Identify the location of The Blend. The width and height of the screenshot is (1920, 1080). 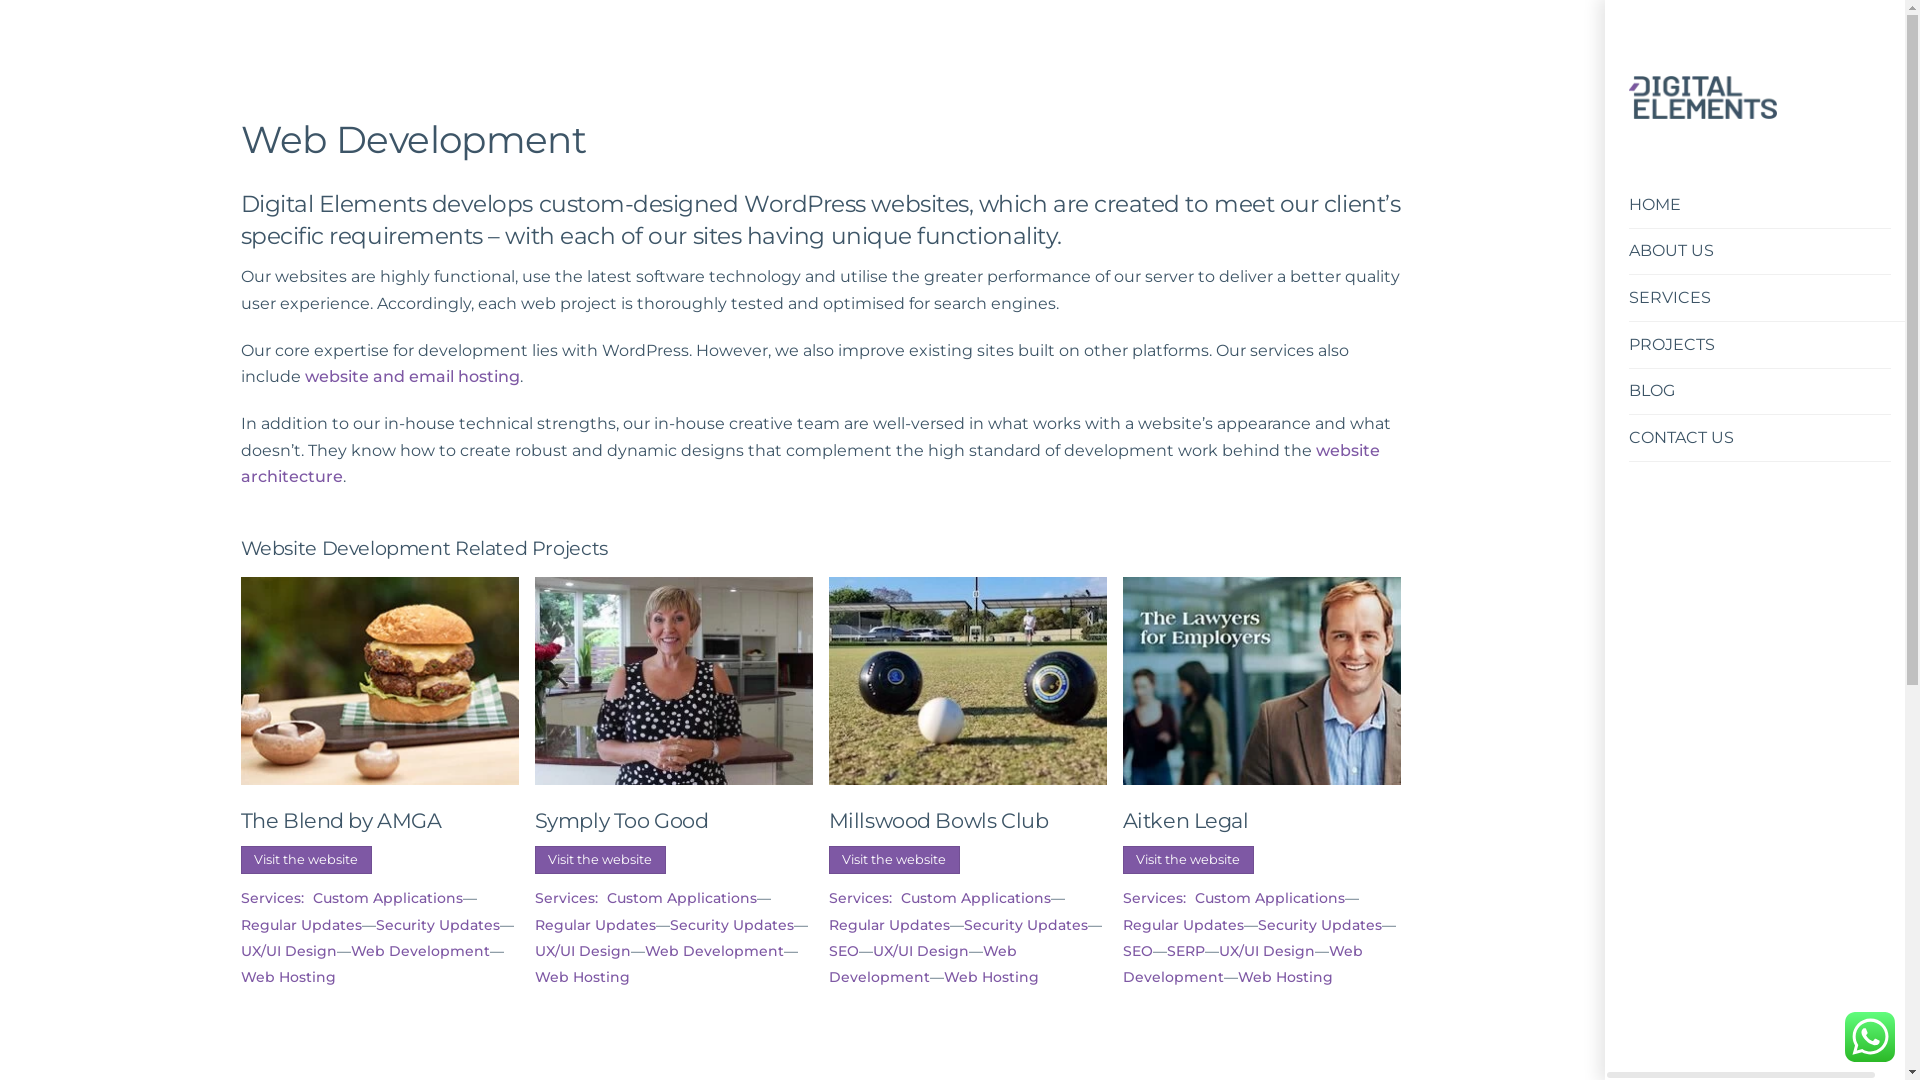
(380, 682).